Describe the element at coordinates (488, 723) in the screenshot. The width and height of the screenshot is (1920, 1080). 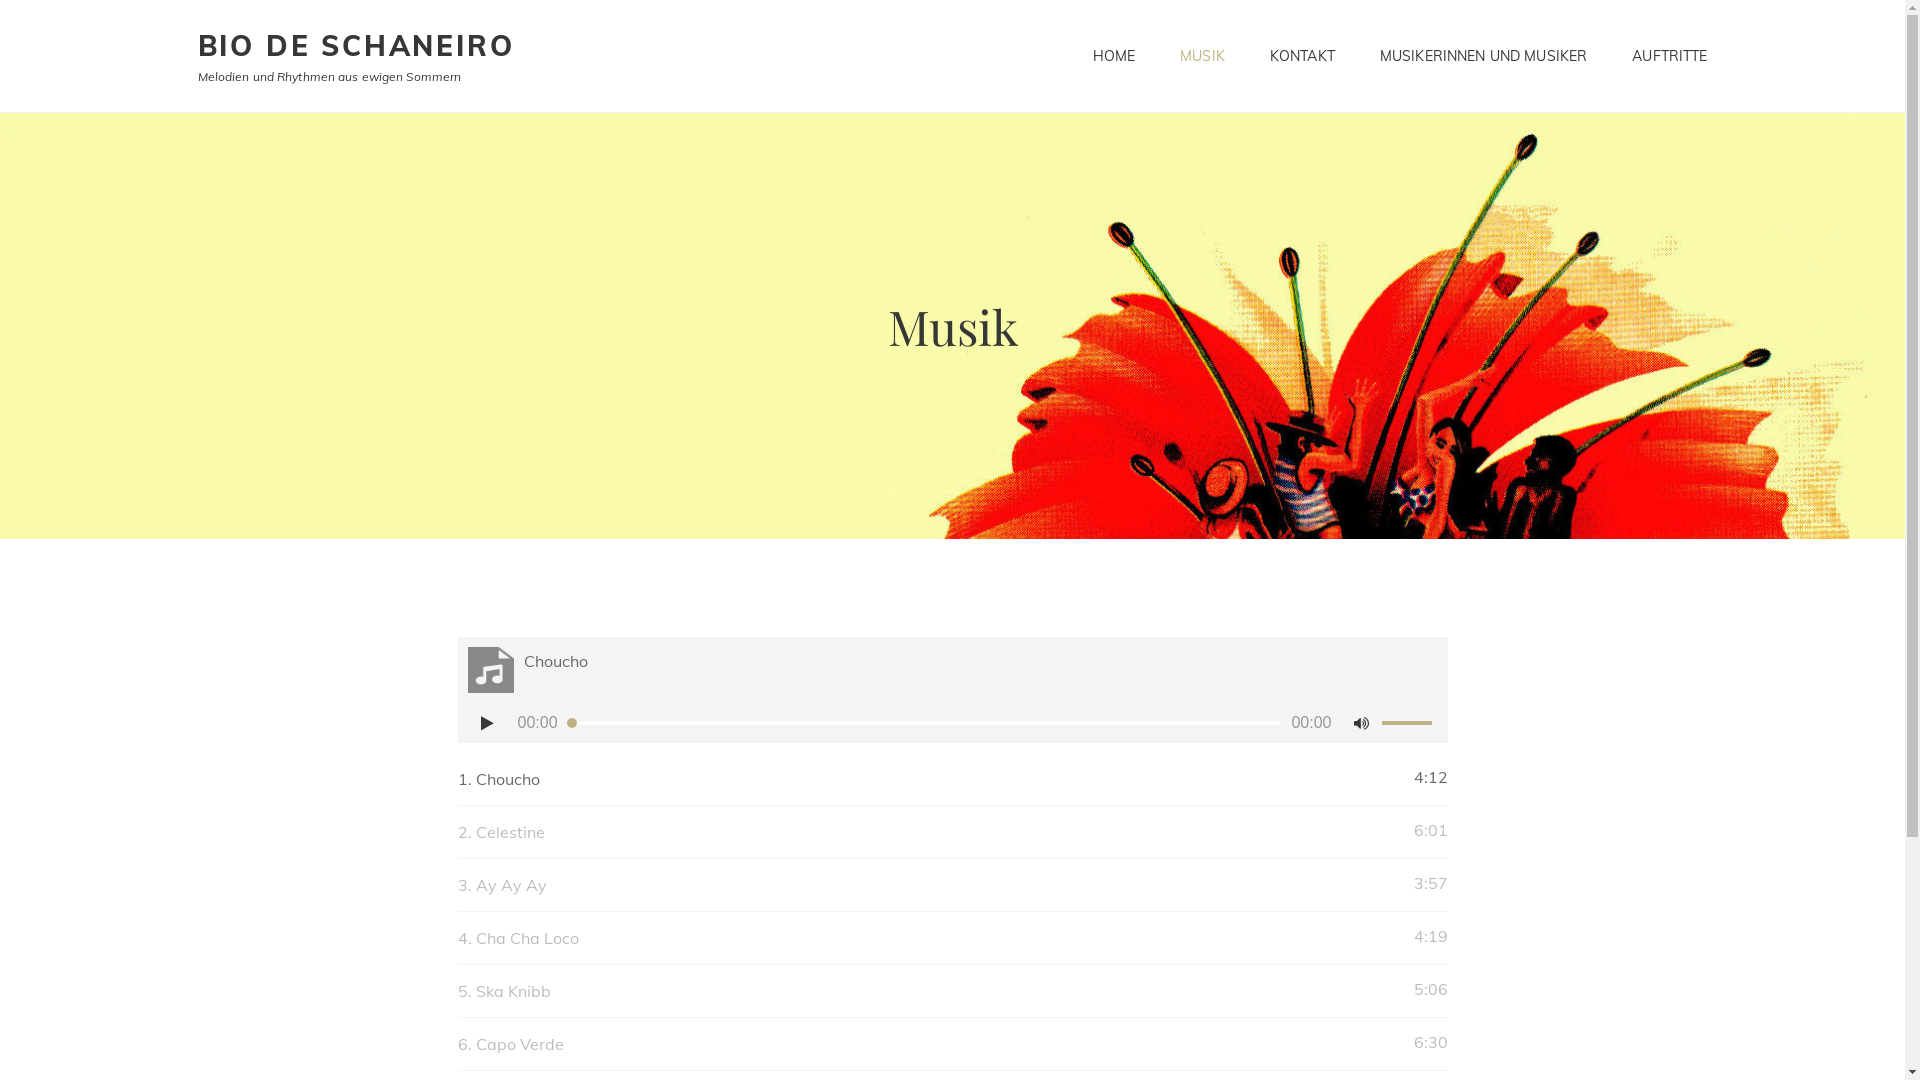
I see `Abspielen` at that location.